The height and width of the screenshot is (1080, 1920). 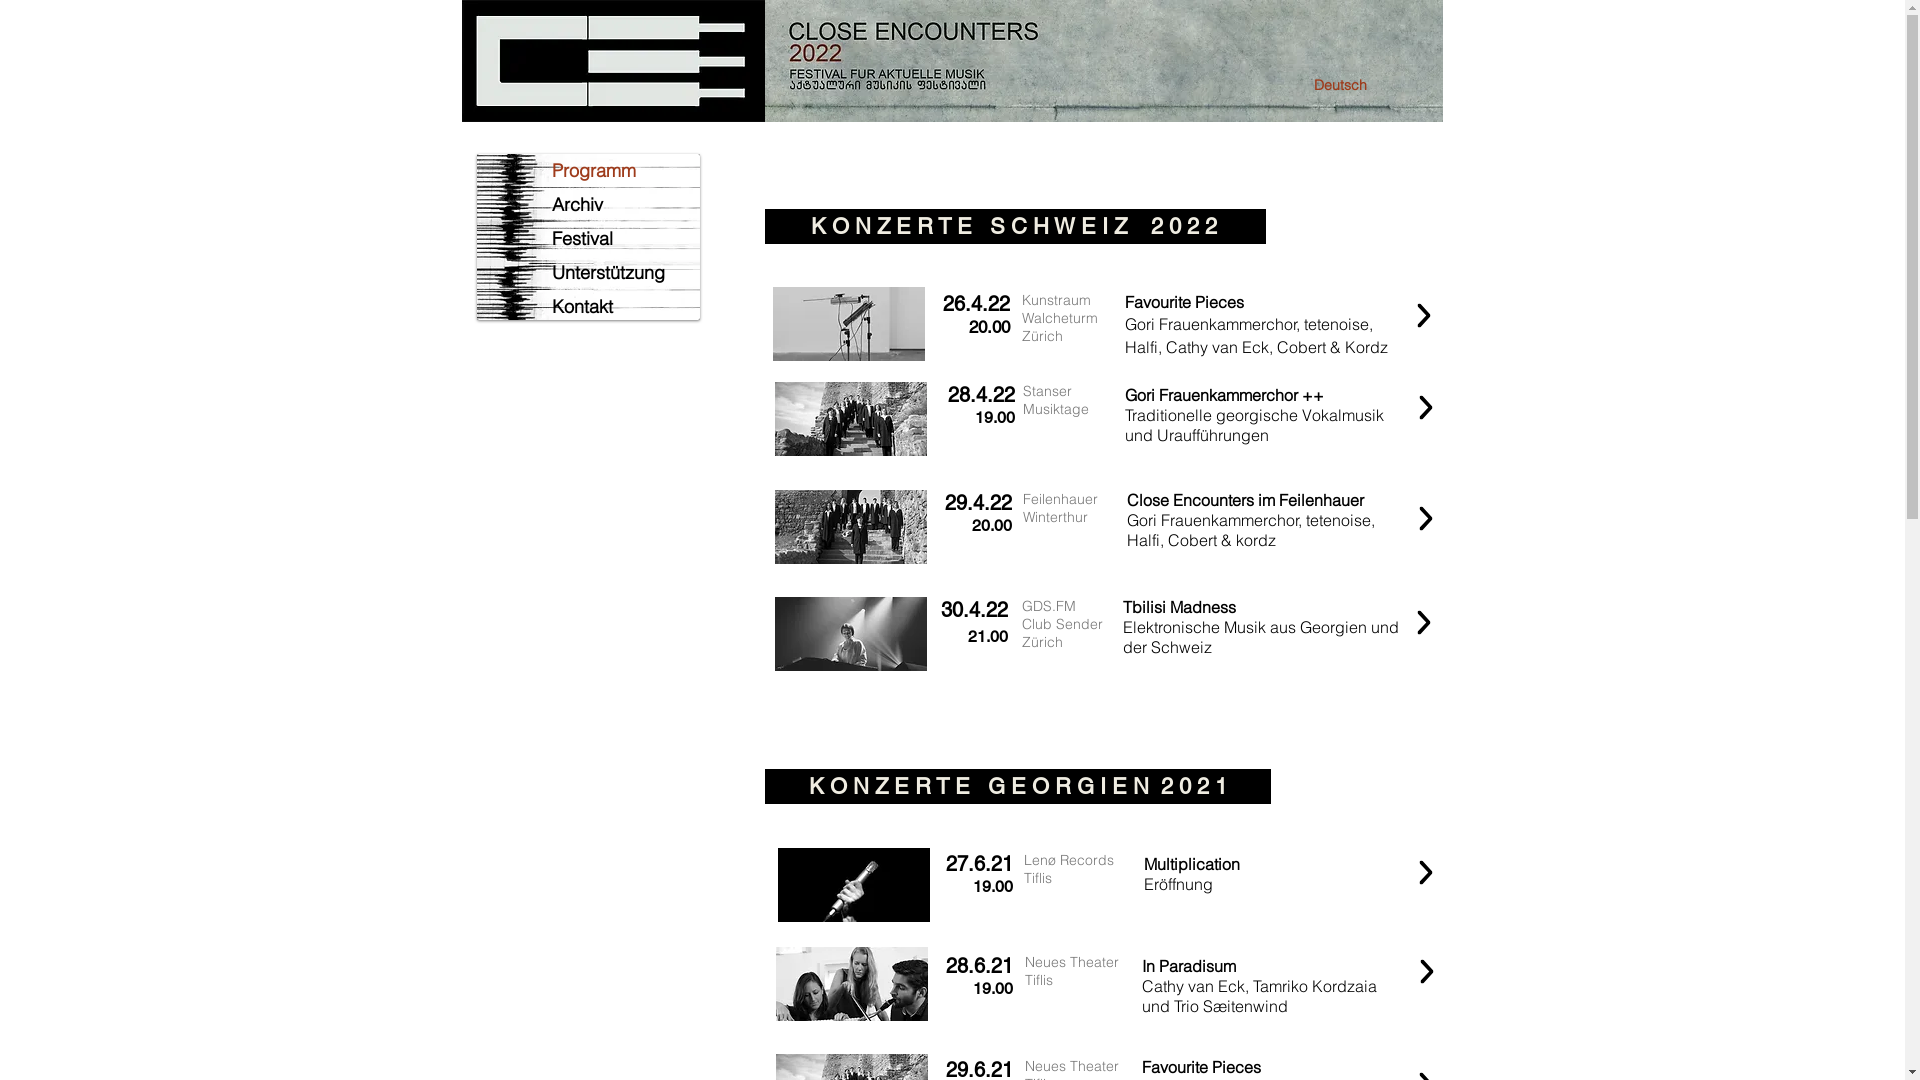 What do you see at coordinates (626, 307) in the screenshot?
I see `Kontakt` at bounding box center [626, 307].